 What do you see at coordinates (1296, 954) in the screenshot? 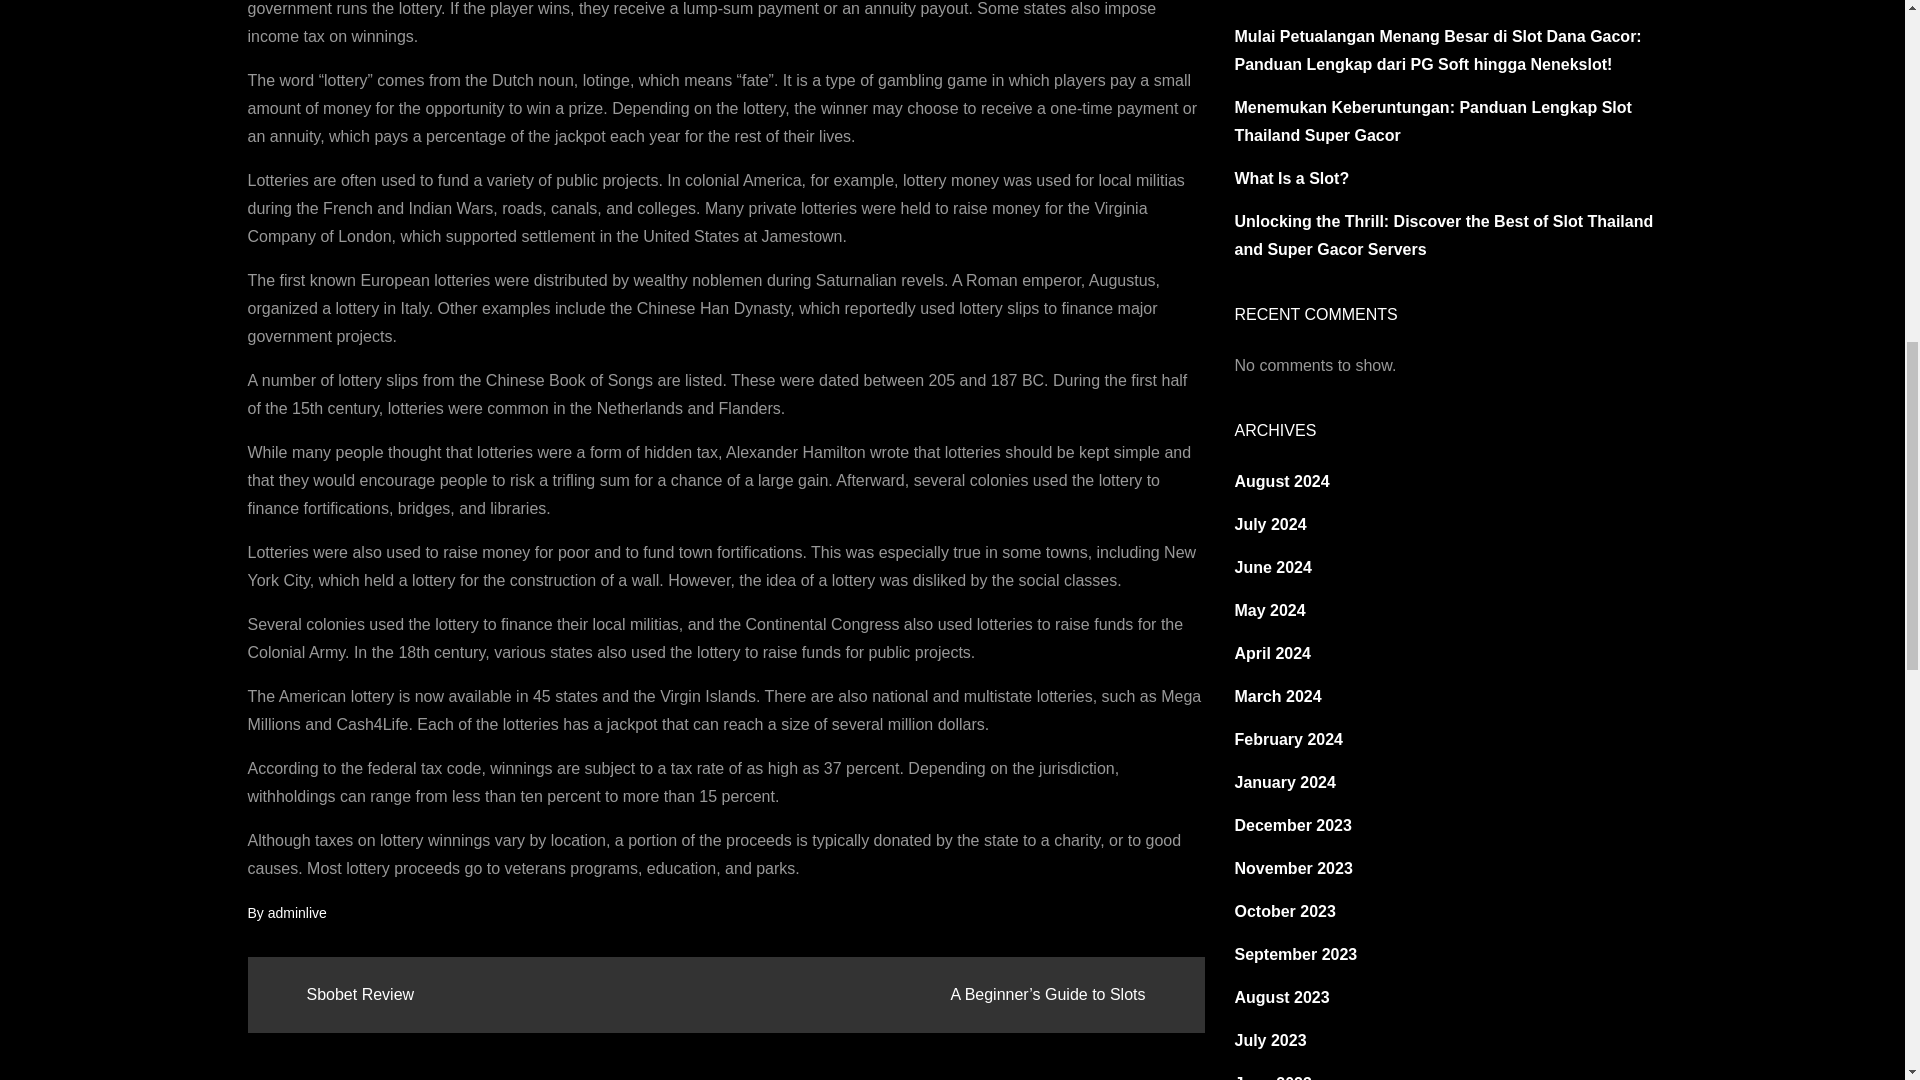
I see `September 2023` at bounding box center [1296, 954].